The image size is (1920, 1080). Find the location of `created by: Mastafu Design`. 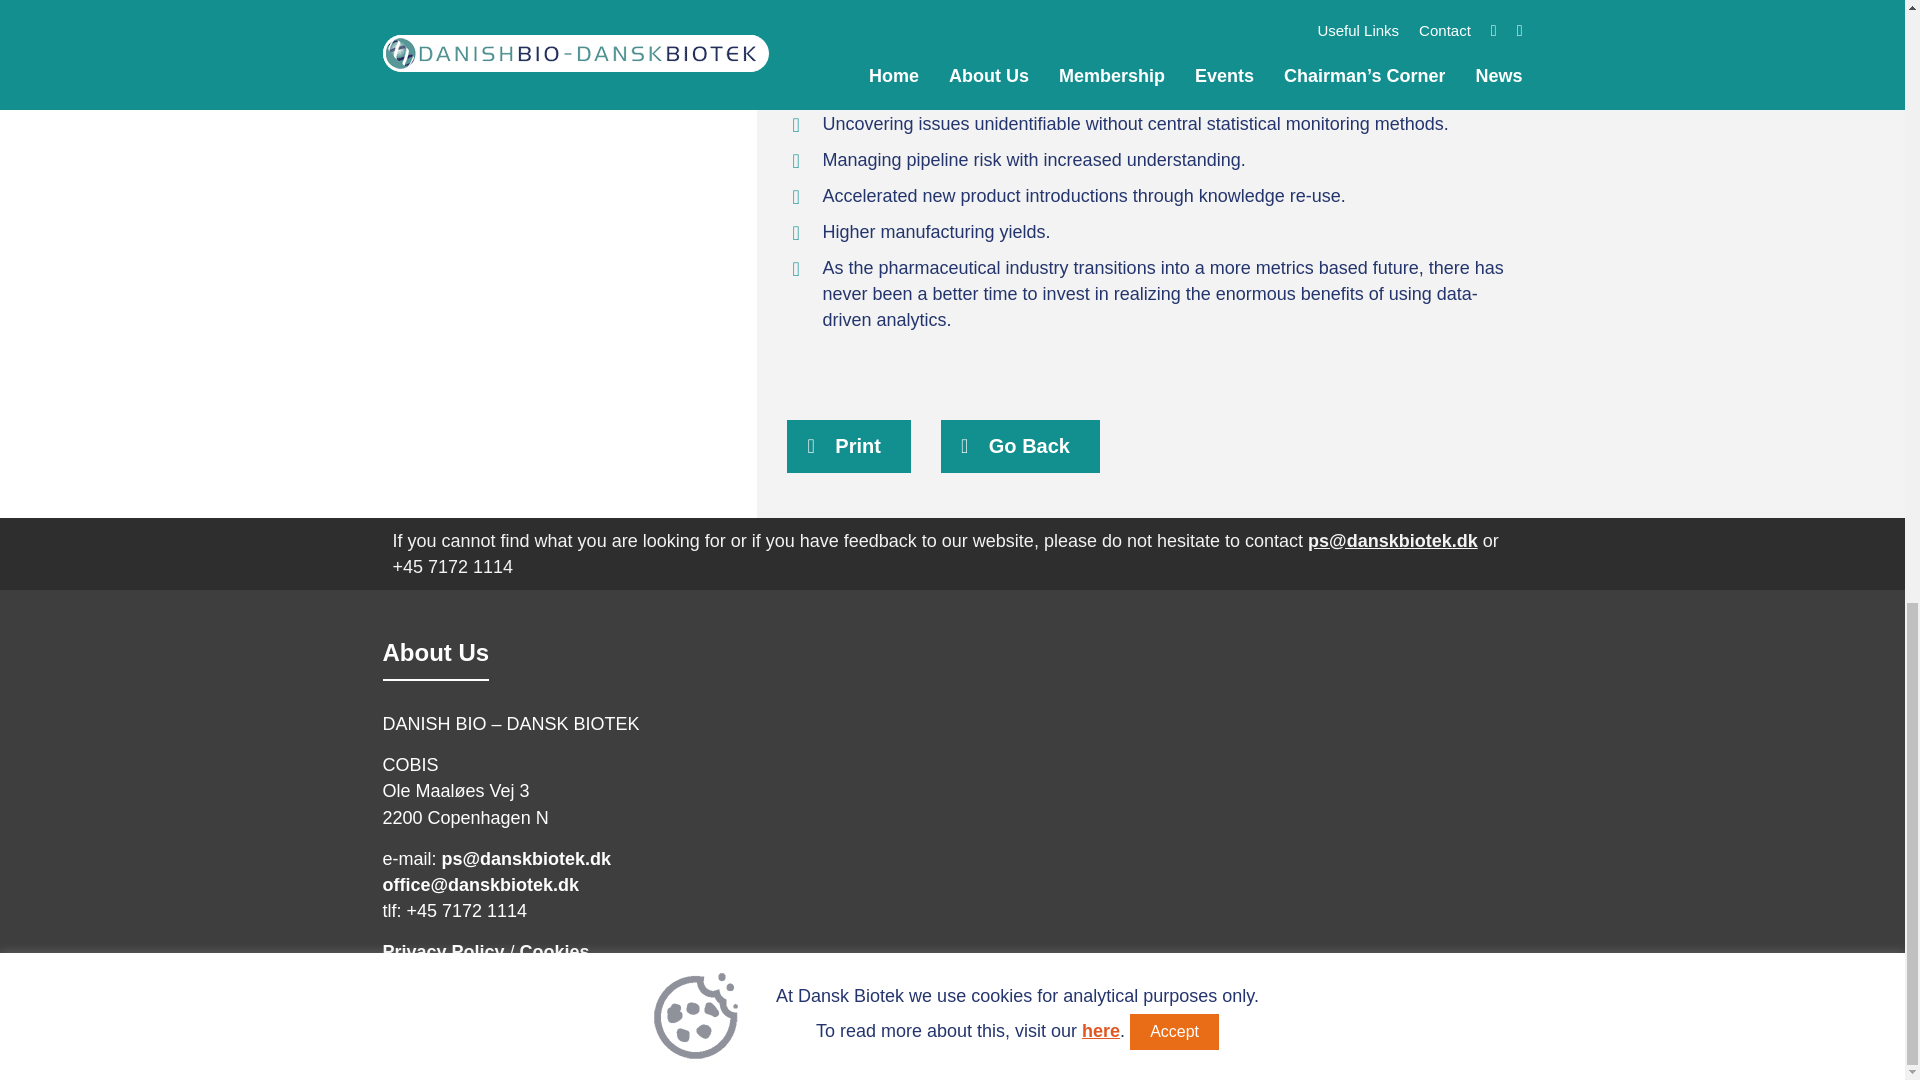

created by: Mastafu Design is located at coordinates (1449, 1035).